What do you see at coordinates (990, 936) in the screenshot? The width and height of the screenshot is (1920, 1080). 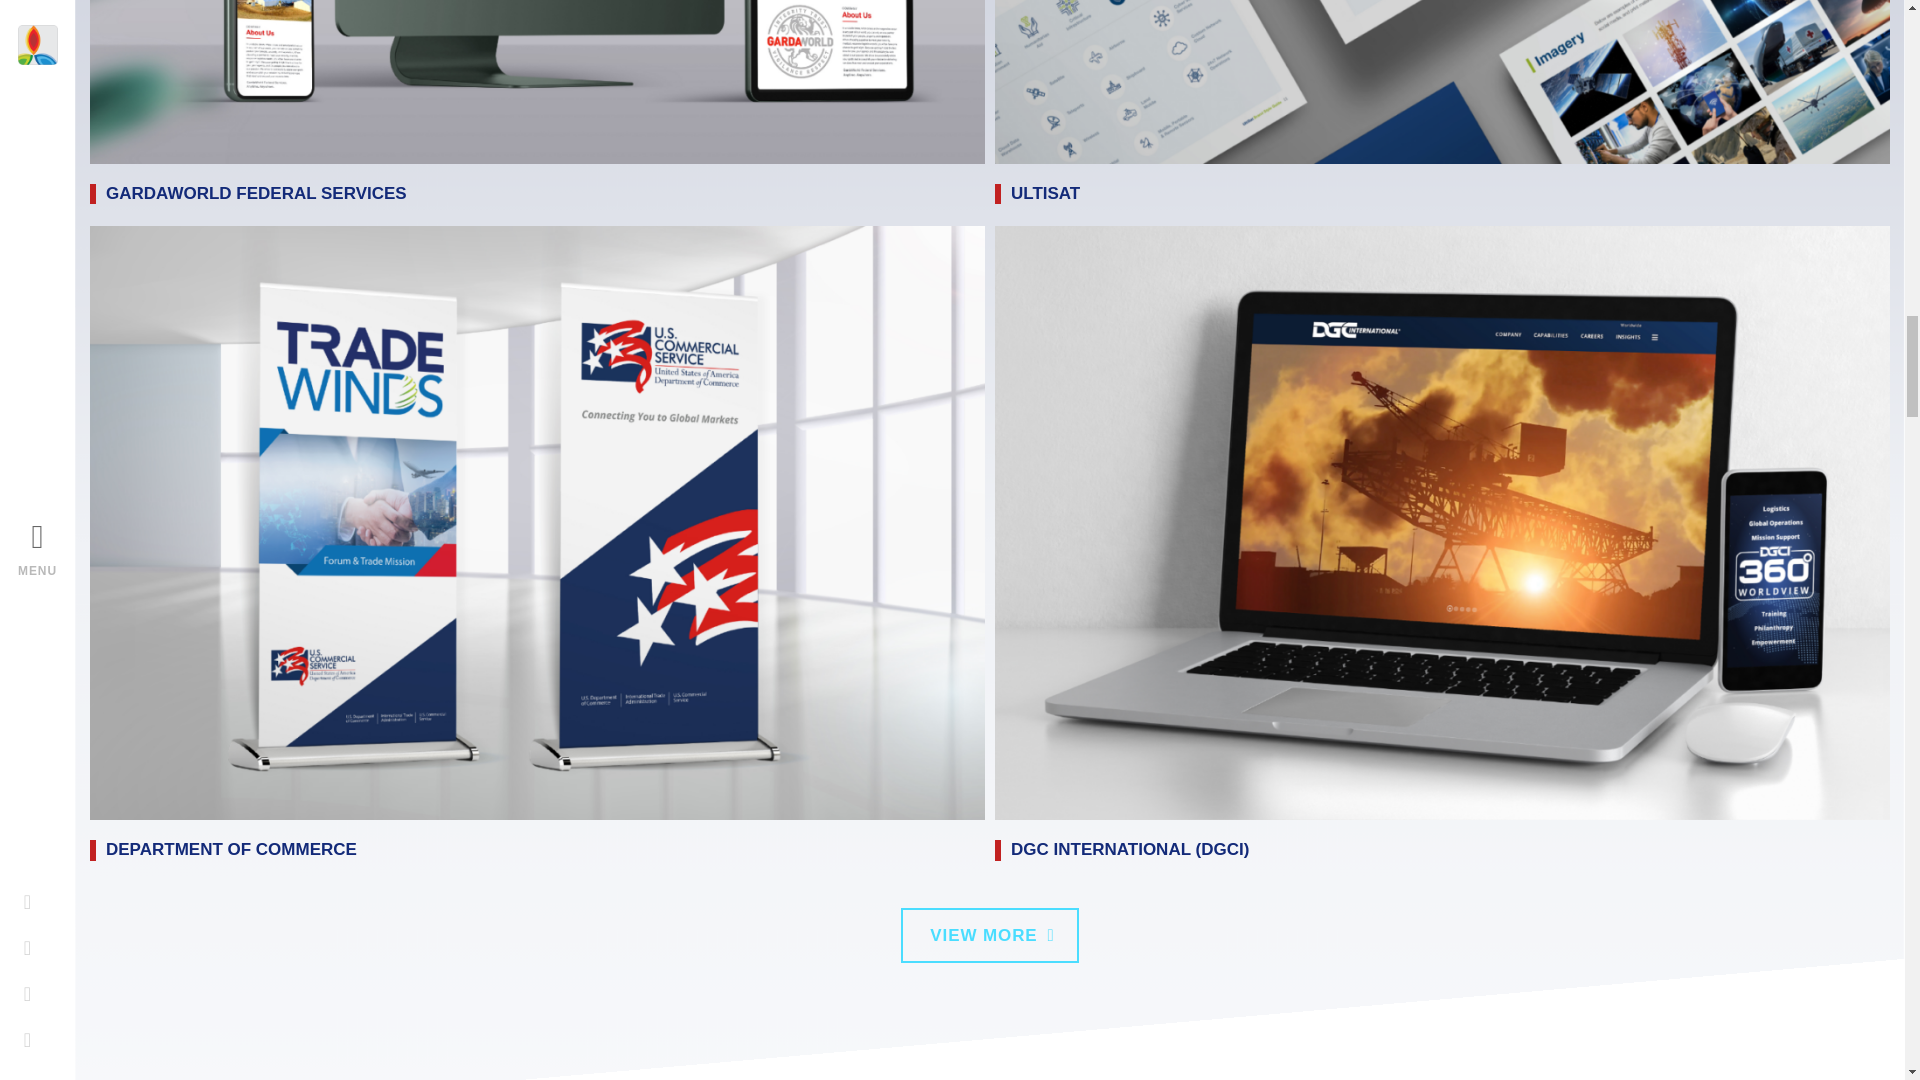 I see `VIEW MORE` at bounding box center [990, 936].